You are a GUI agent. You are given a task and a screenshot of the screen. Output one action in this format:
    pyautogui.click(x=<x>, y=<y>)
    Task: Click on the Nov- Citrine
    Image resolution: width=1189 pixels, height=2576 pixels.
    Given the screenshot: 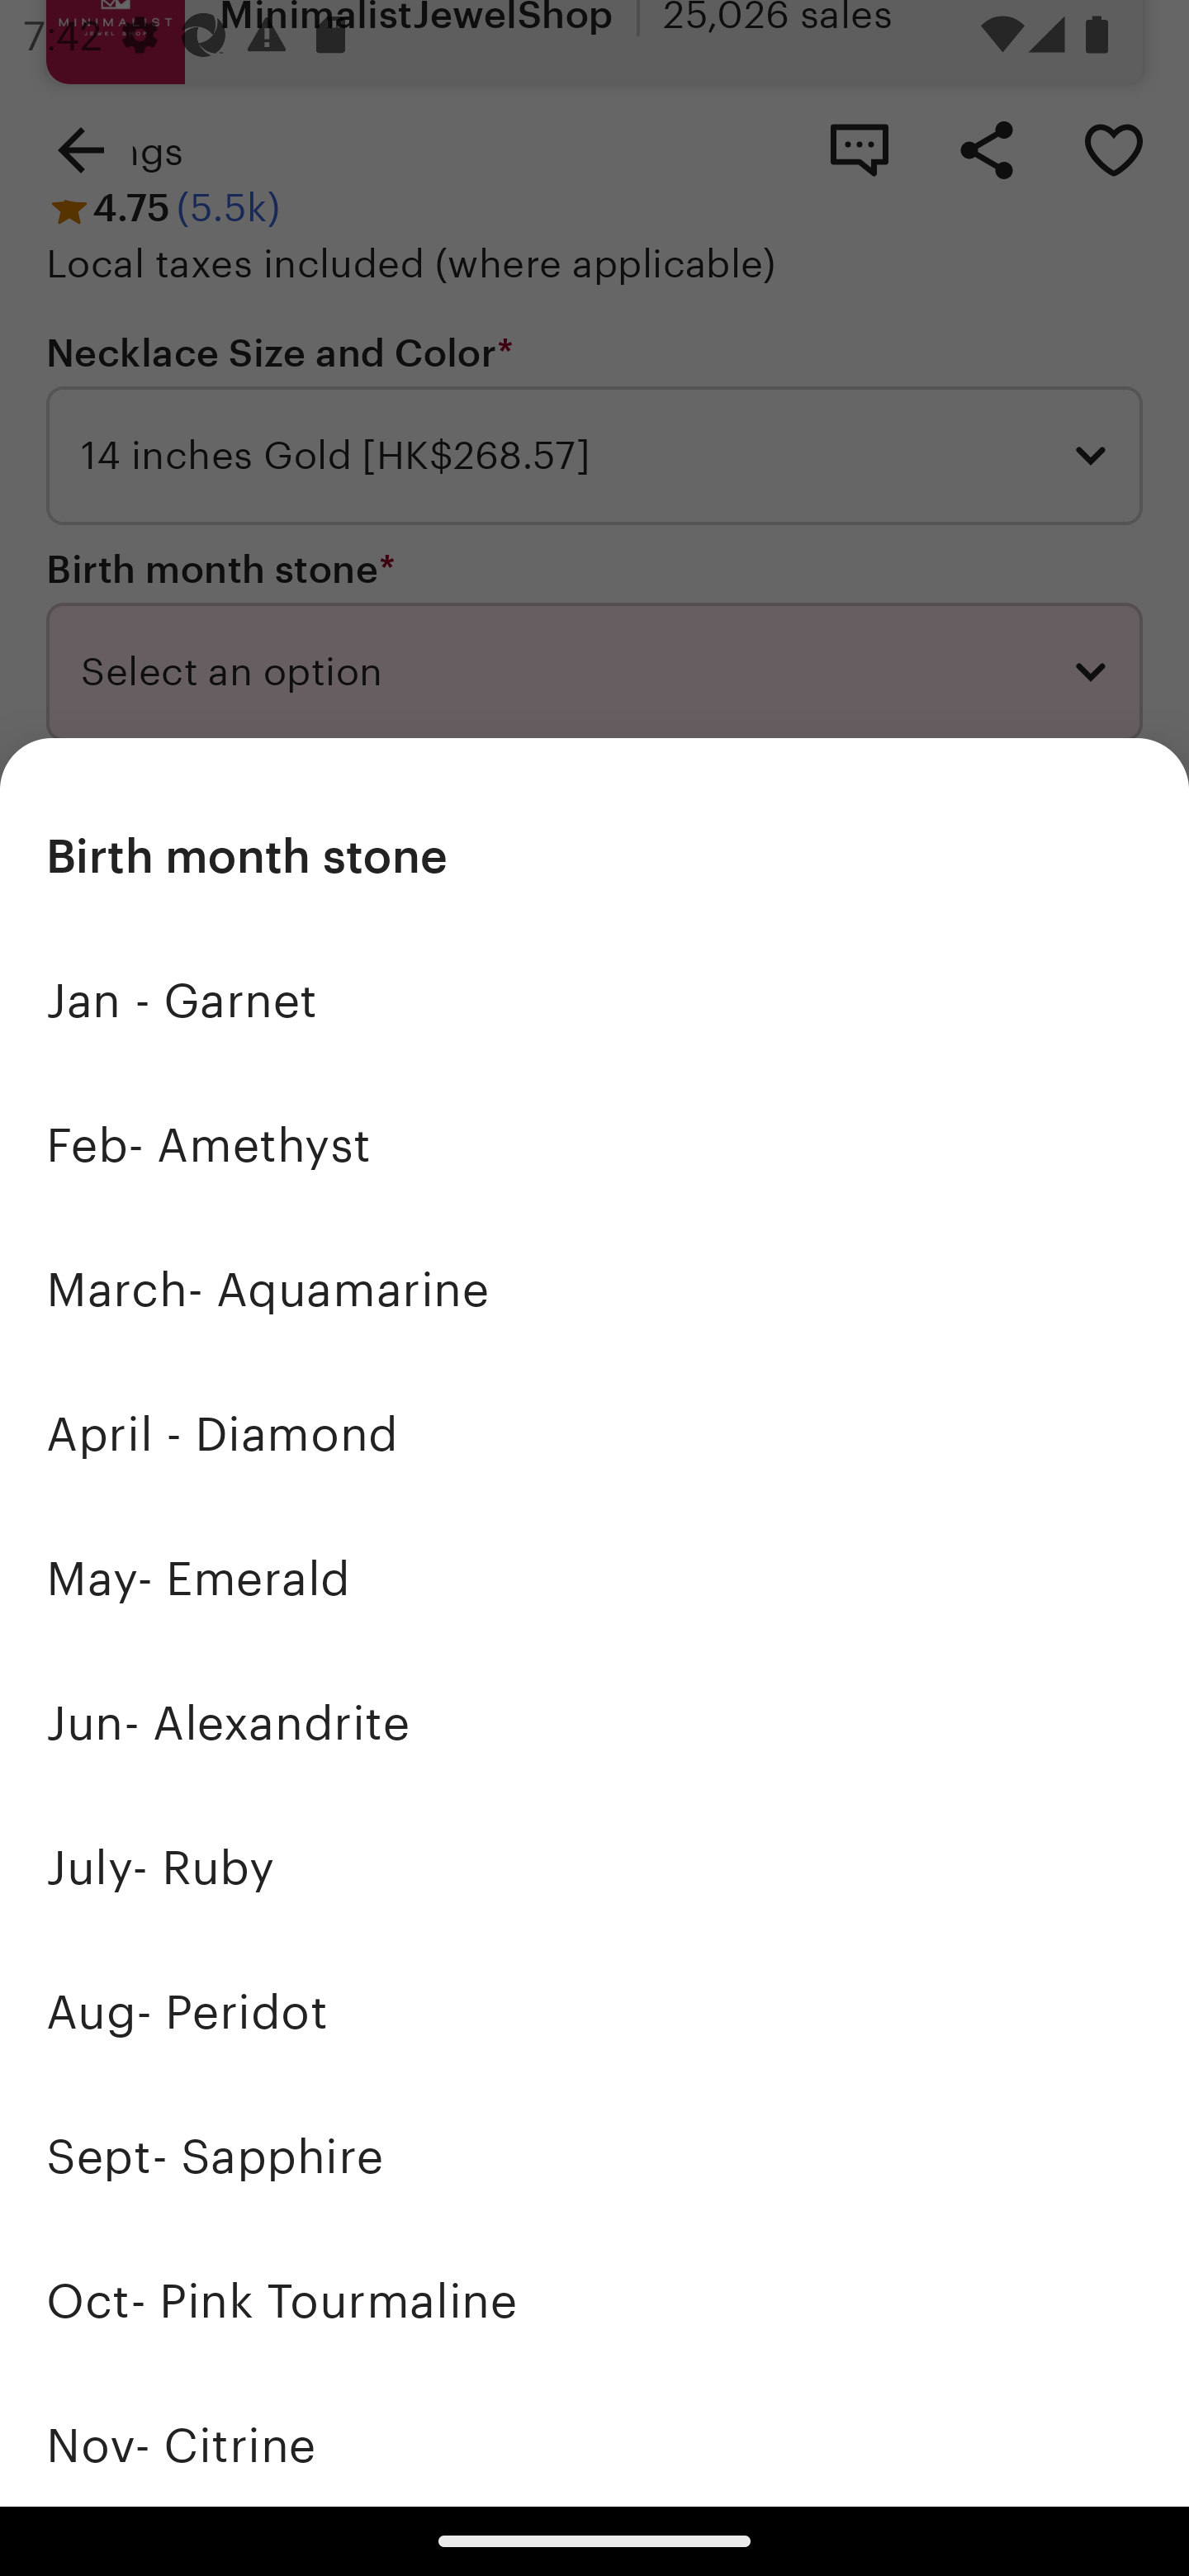 What is the action you would take?
    pyautogui.click(x=594, y=2439)
    